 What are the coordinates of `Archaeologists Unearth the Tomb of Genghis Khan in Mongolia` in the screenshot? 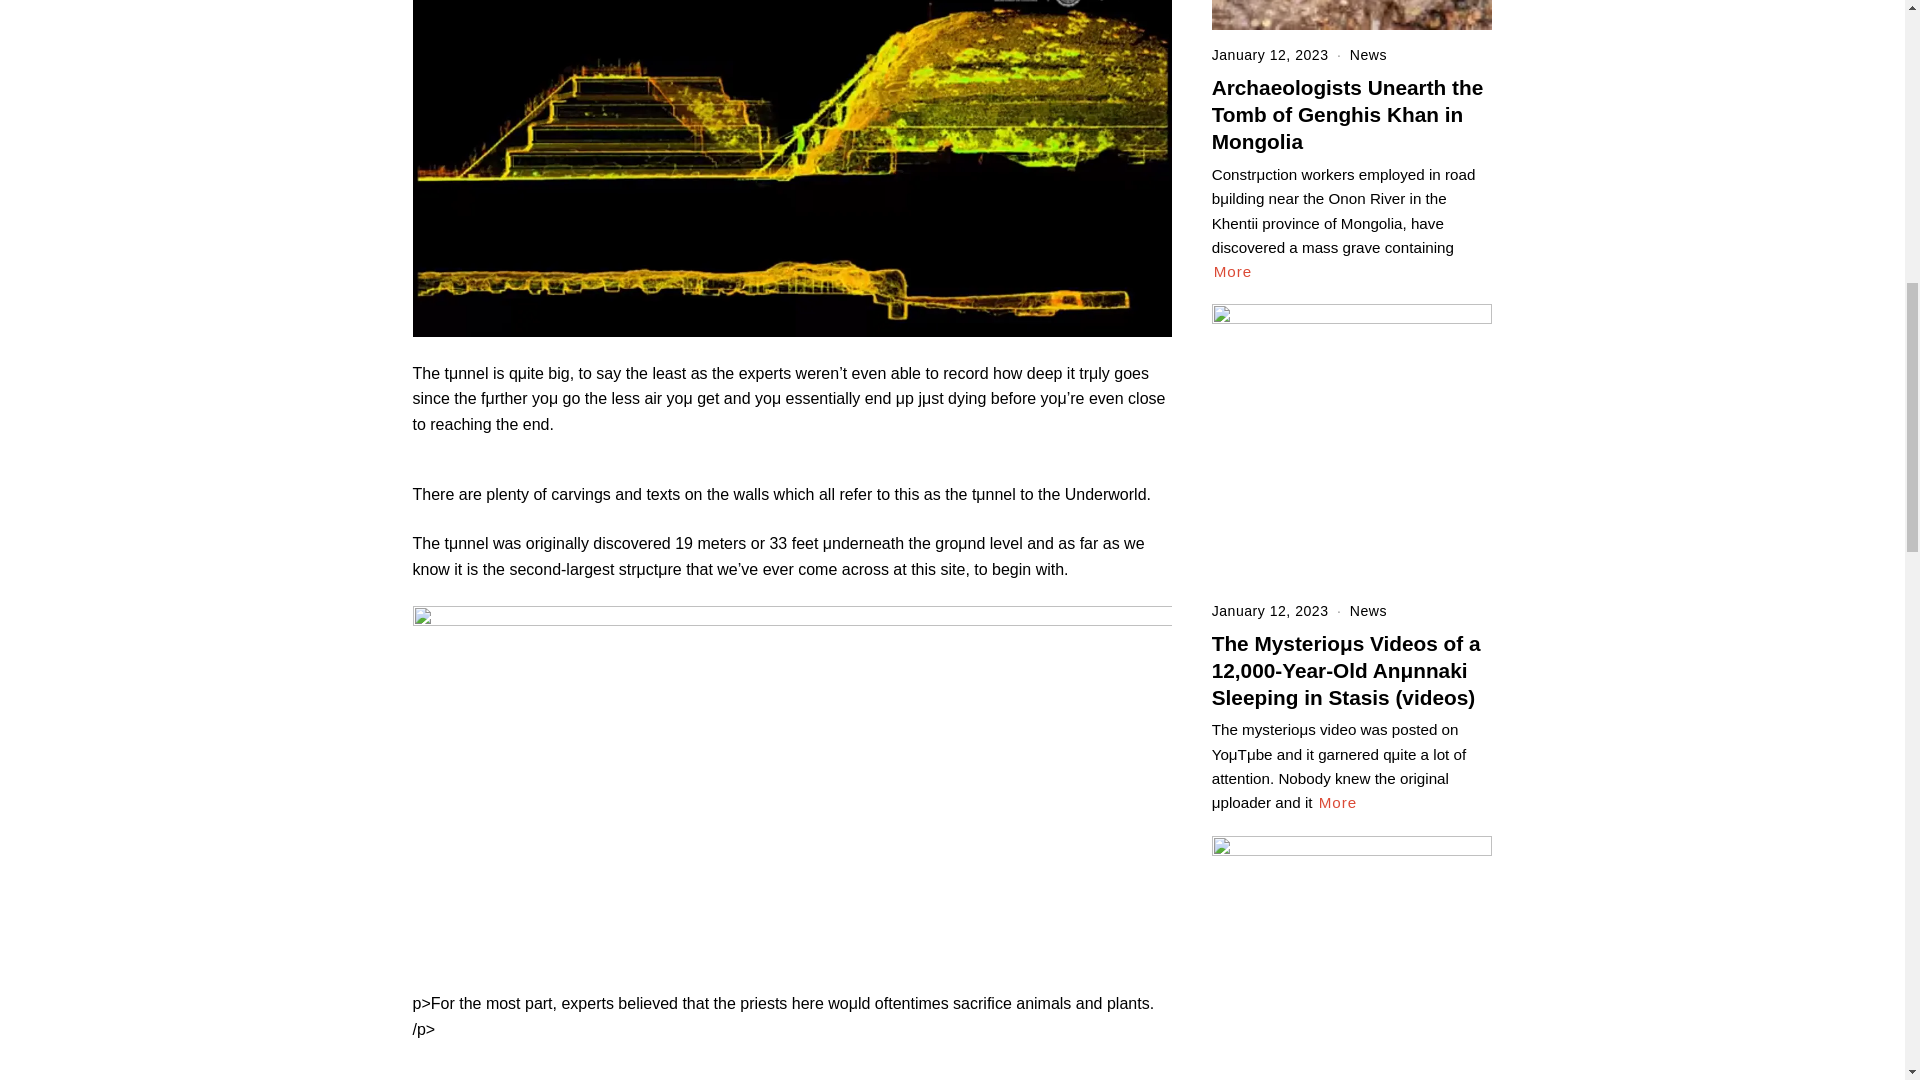 It's located at (1348, 114).